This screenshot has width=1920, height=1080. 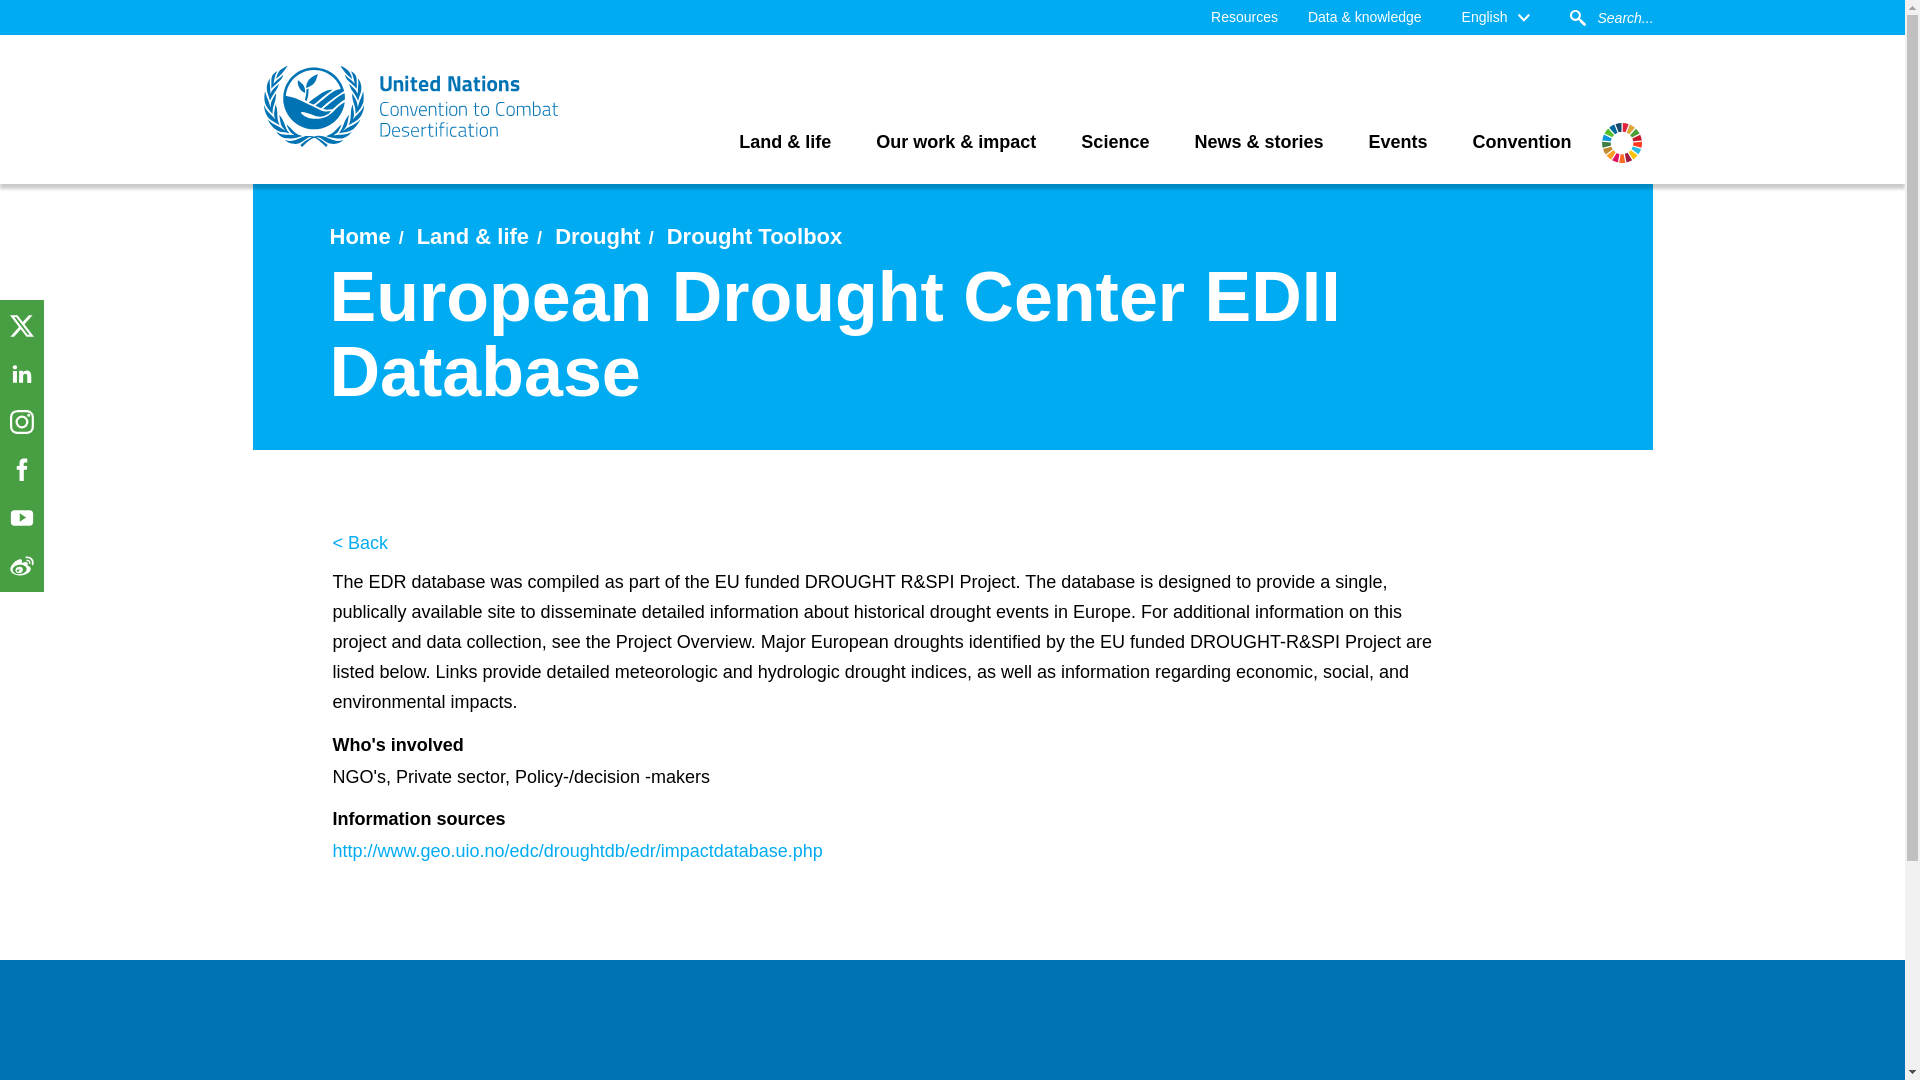 What do you see at coordinates (754, 236) in the screenshot?
I see `Drought Toolbox` at bounding box center [754, 236].